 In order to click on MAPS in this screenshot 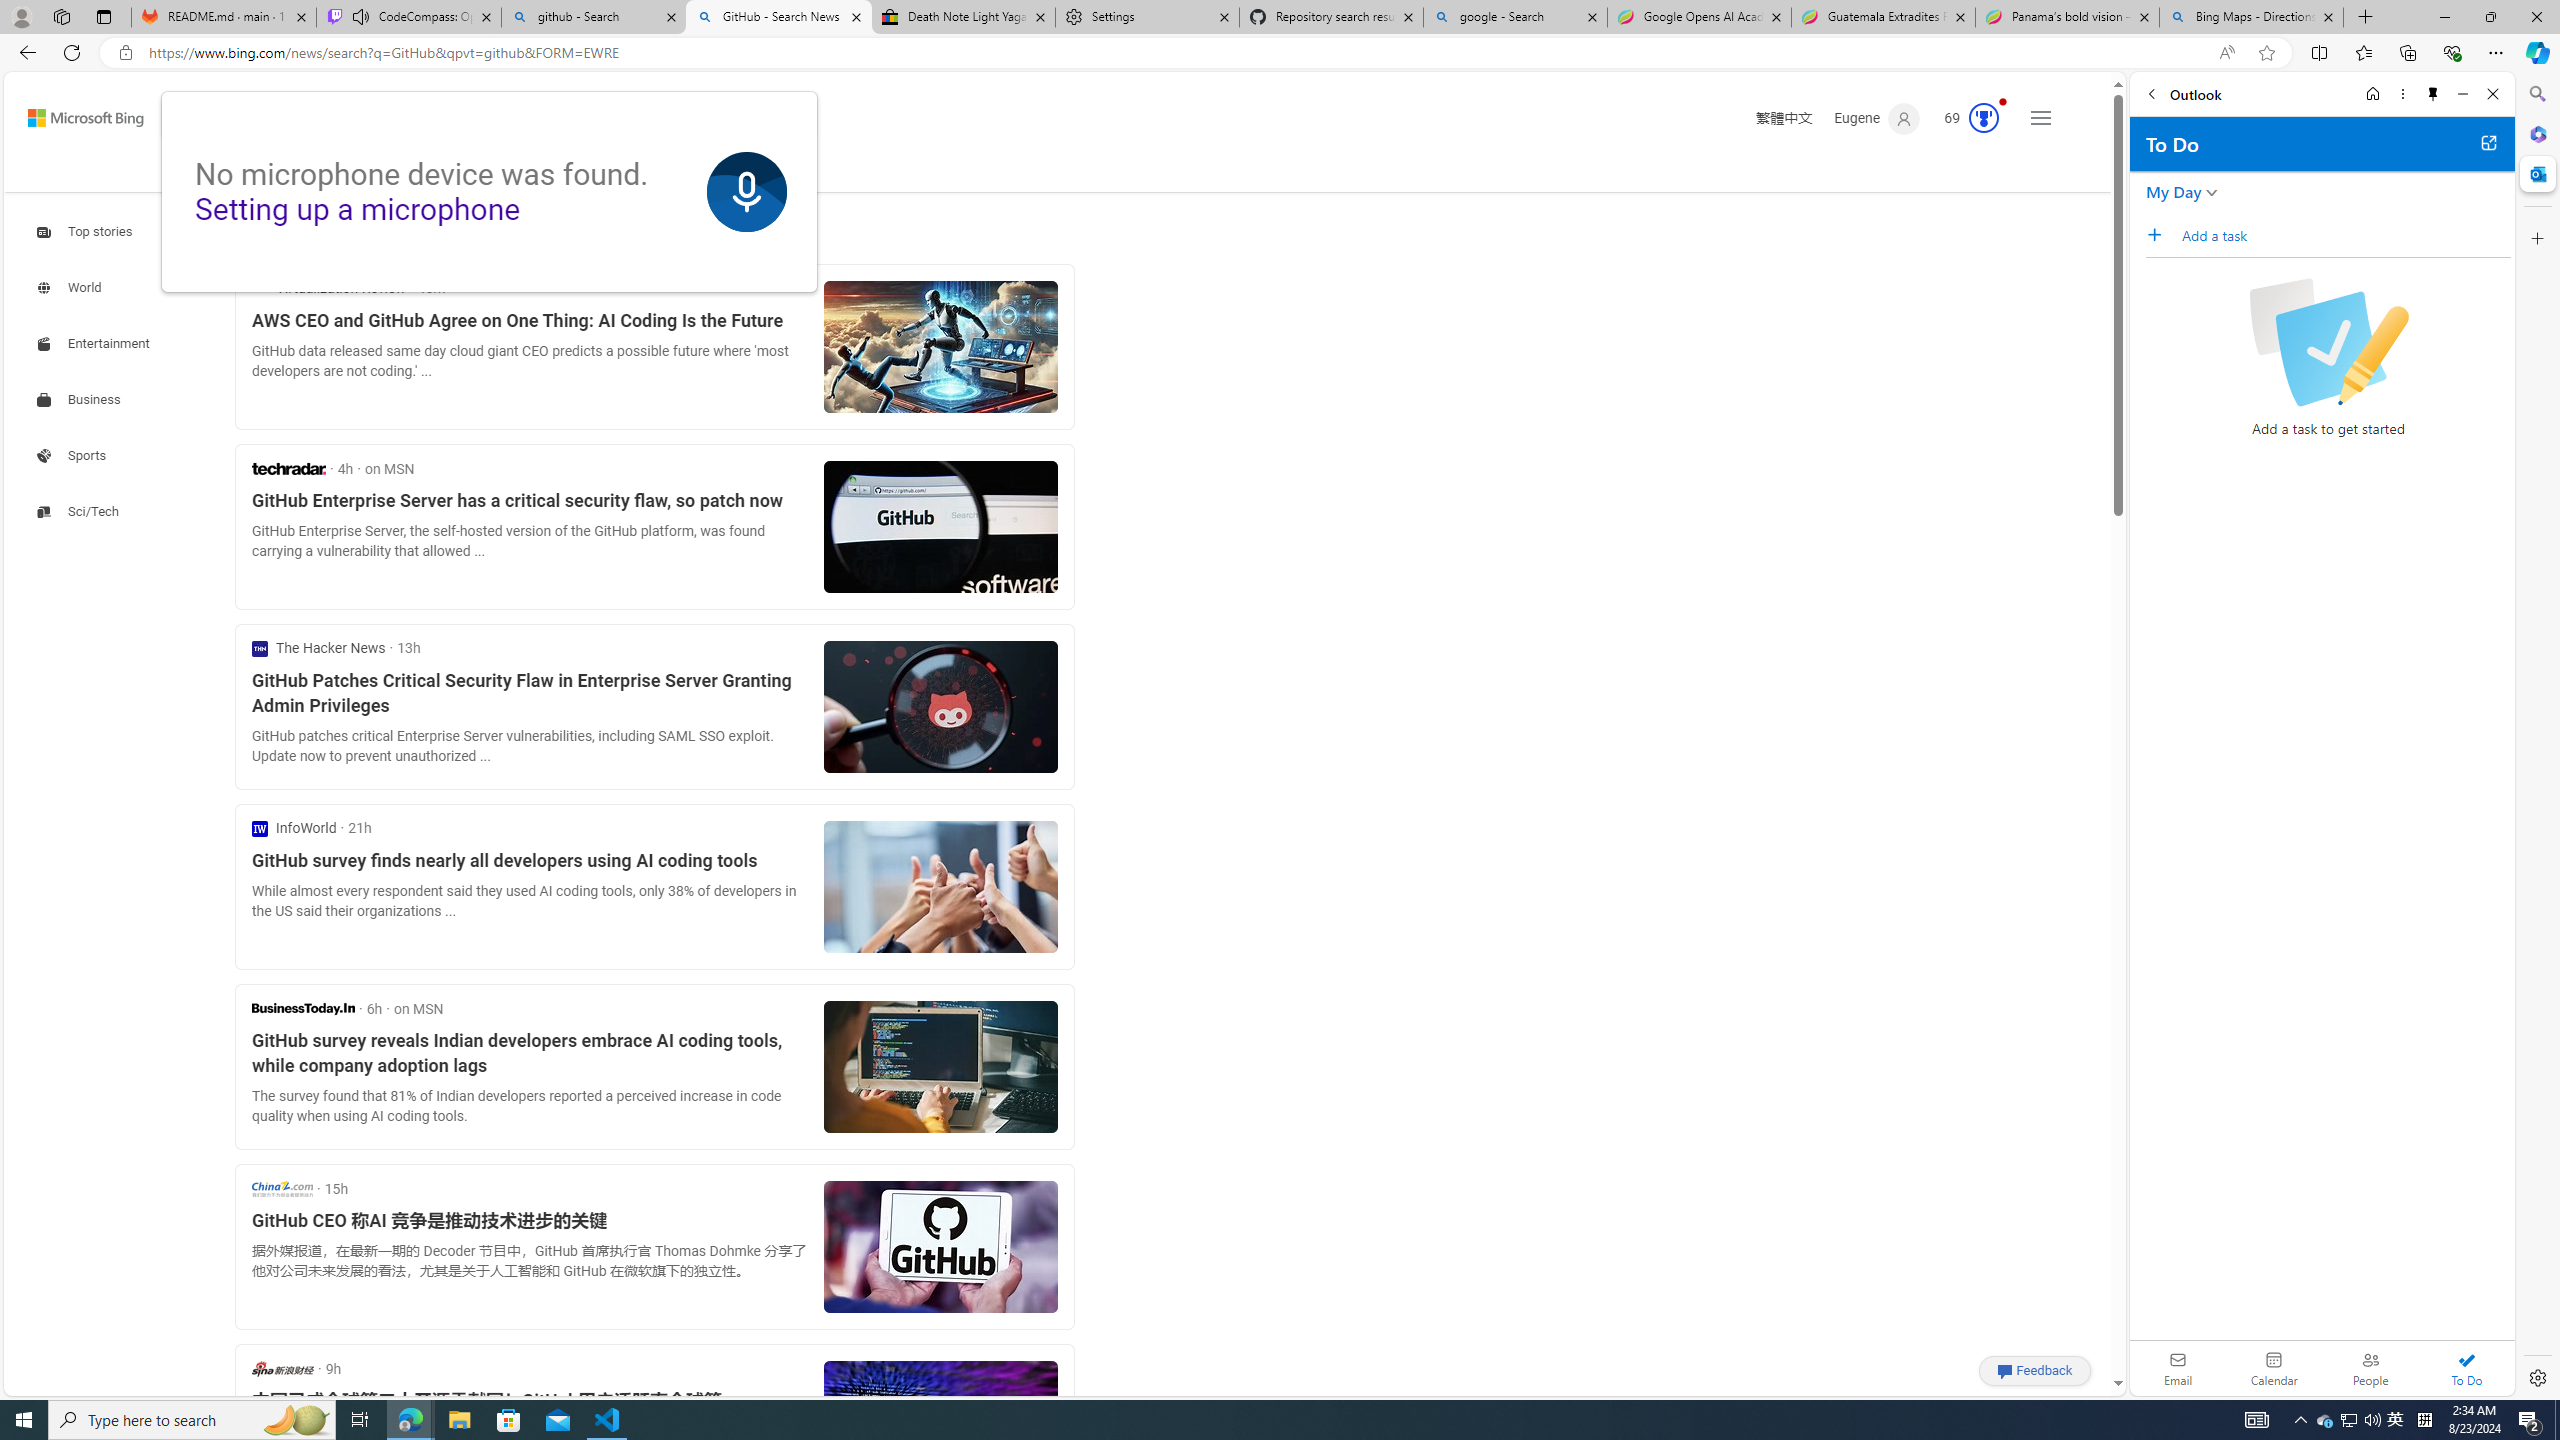, I will do `click(548, 173)`.